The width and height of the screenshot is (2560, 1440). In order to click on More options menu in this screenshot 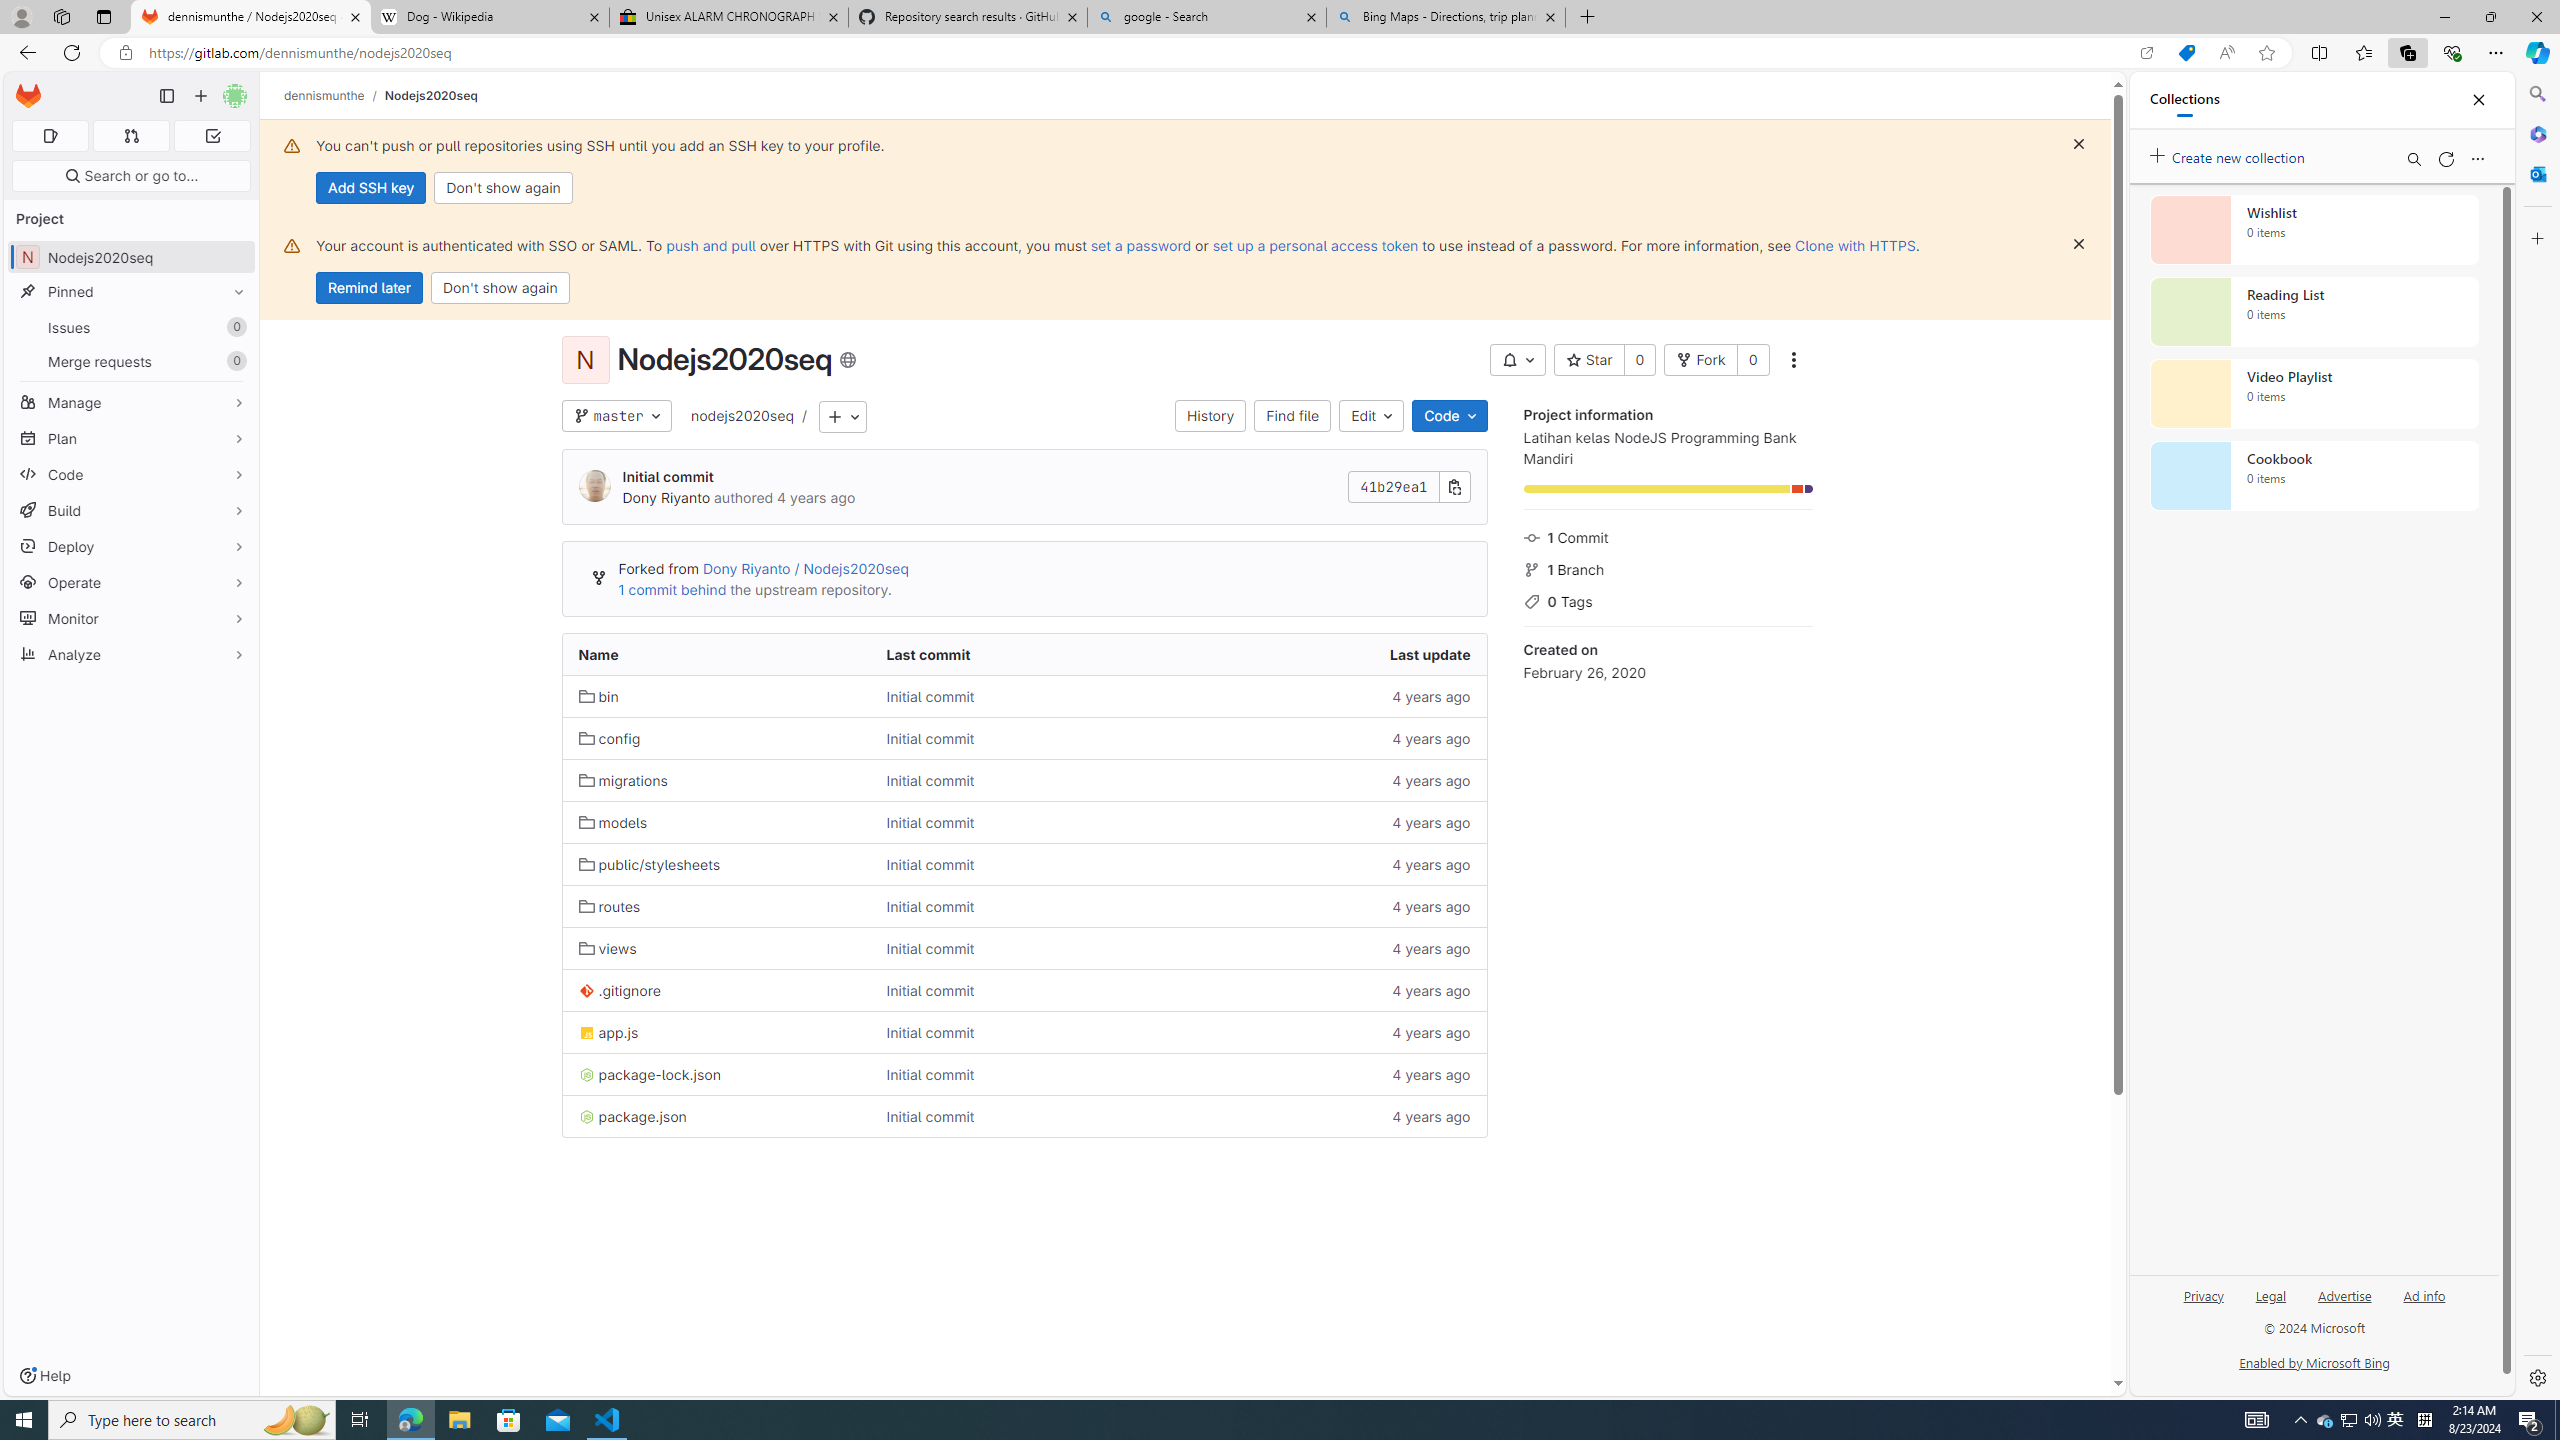, I will do `click(2478, 158)`.